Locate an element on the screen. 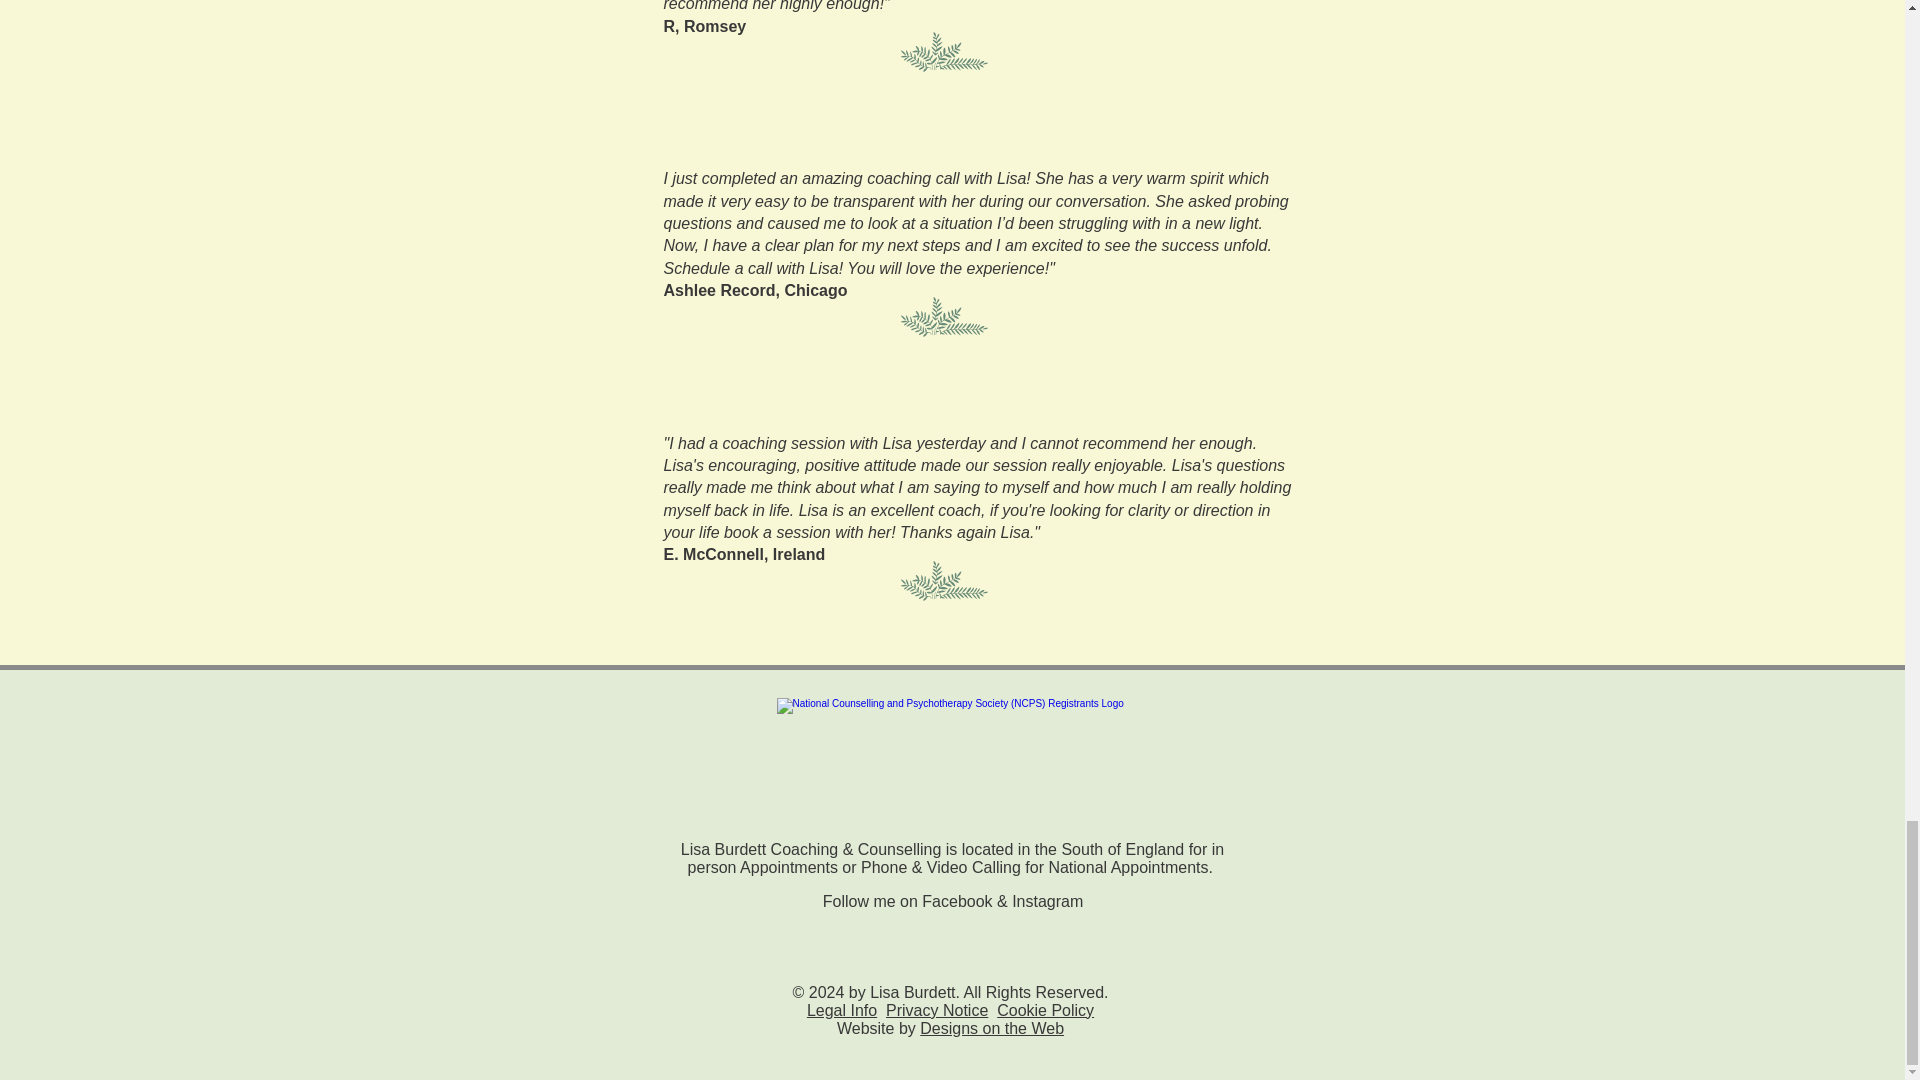 The image size is (1920, 1080). Cookie Policy is located at coordinates (1045, 1010).